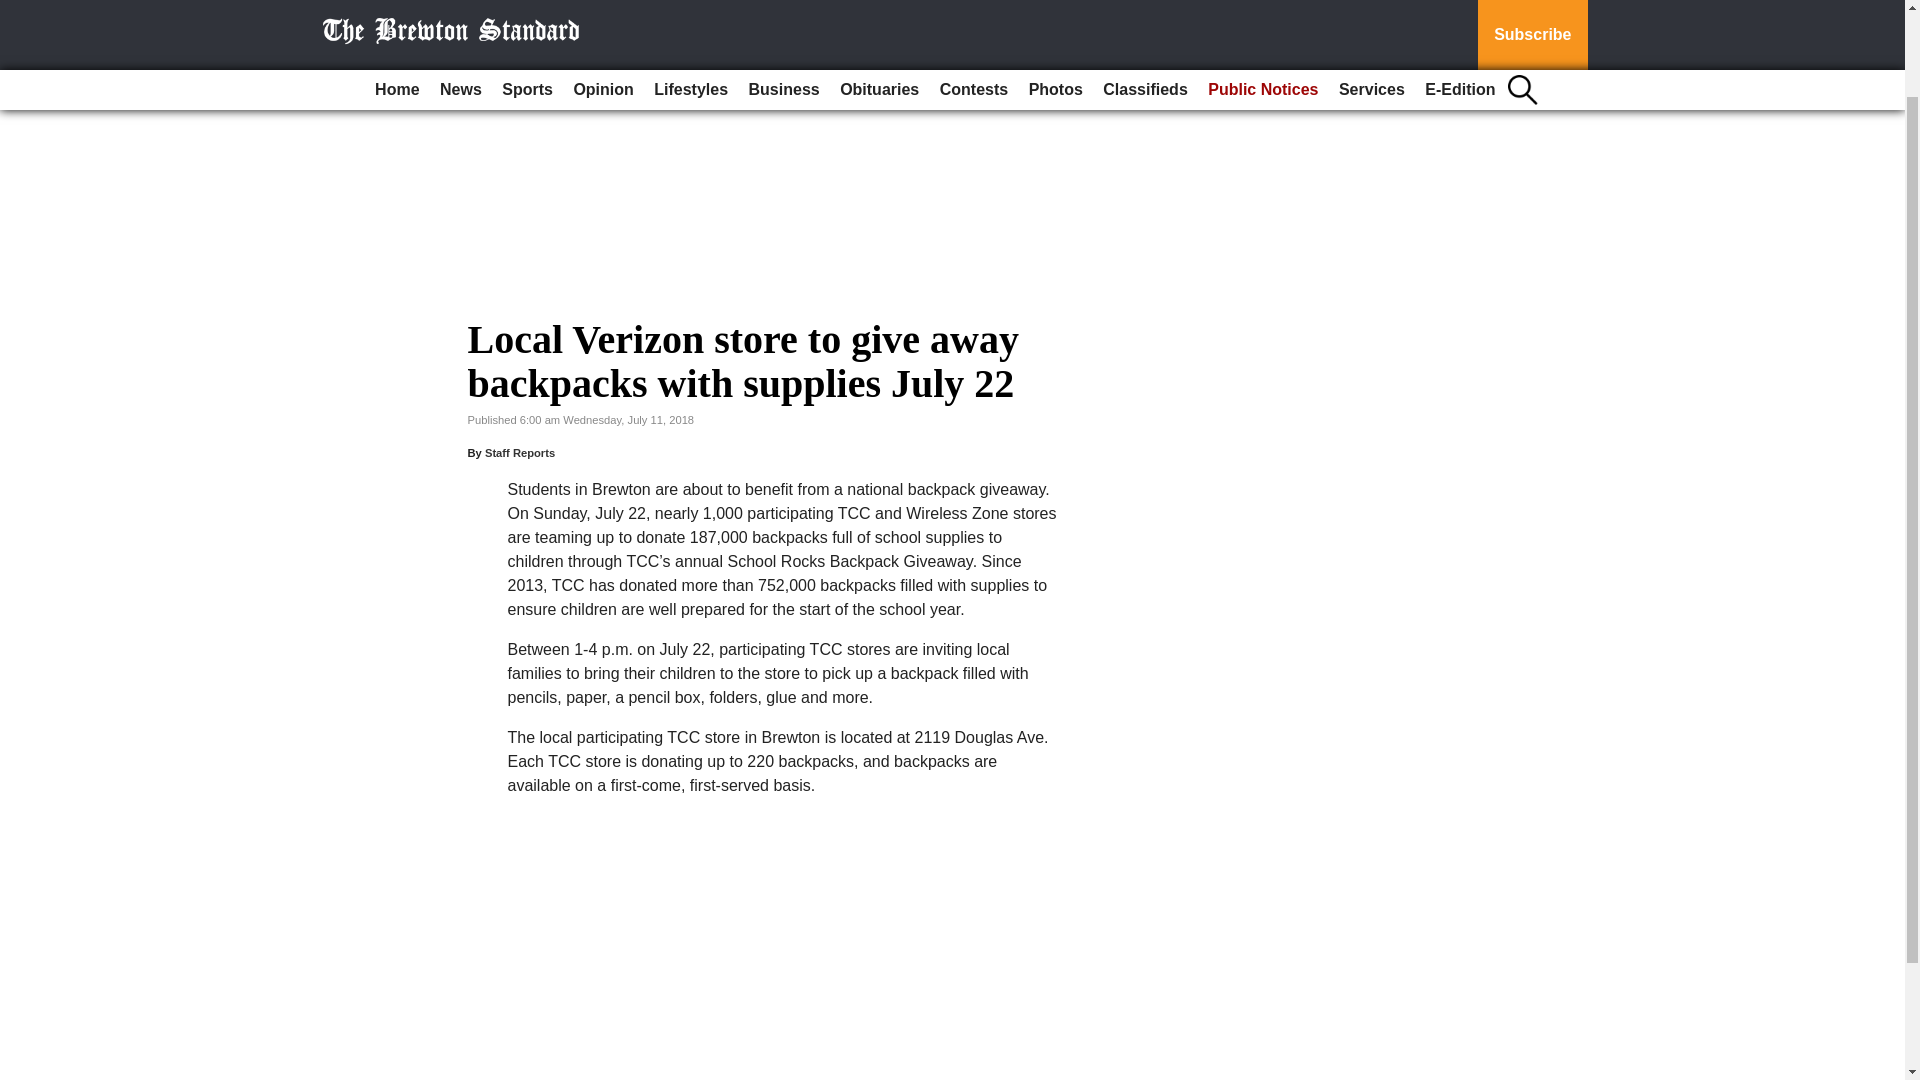 This screenshot has height=1080, width=1920. What do you see at coordinates (526, 3) in the screenshot?
I see `Sports` at bounding box center [526, 3].